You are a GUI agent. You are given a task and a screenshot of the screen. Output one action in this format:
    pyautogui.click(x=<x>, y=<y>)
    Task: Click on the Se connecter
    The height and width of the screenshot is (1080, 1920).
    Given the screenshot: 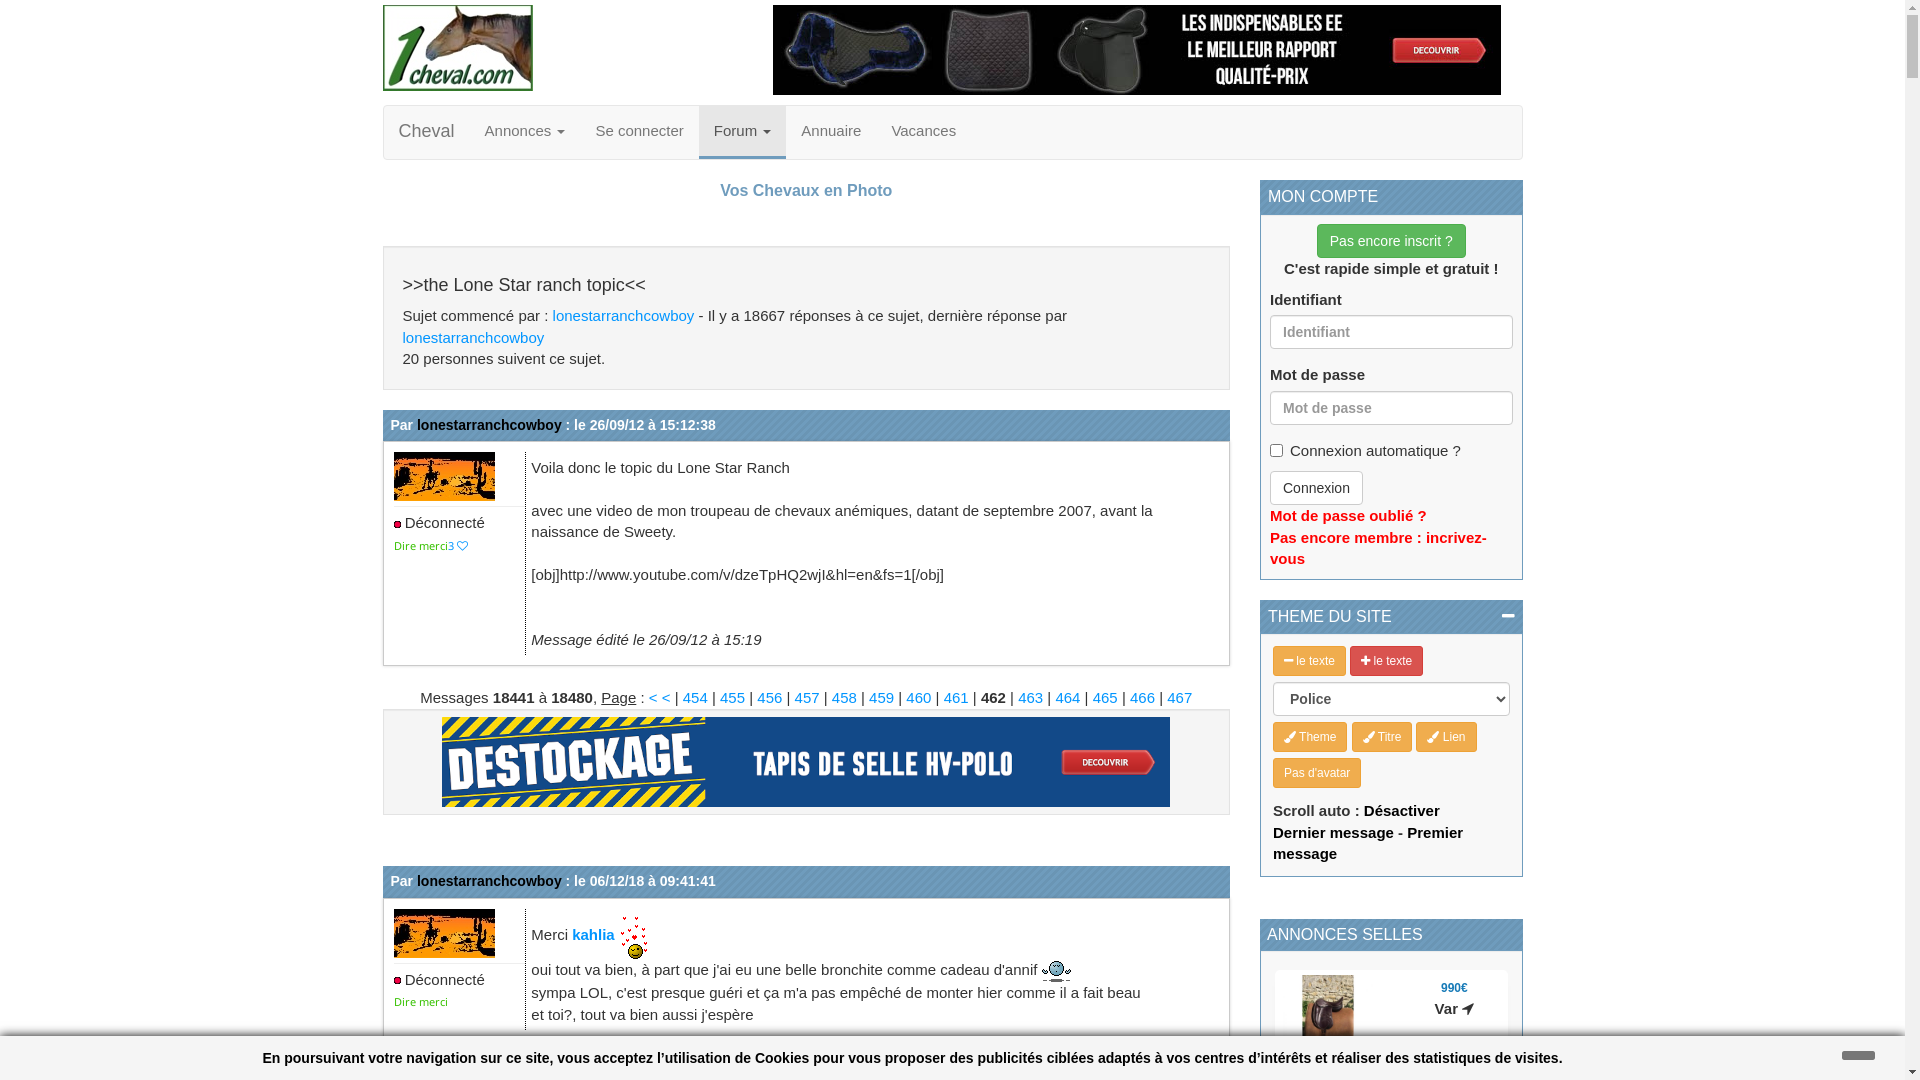 What is the action you would take?
    pyautogui.click(x=639, y=130)
    